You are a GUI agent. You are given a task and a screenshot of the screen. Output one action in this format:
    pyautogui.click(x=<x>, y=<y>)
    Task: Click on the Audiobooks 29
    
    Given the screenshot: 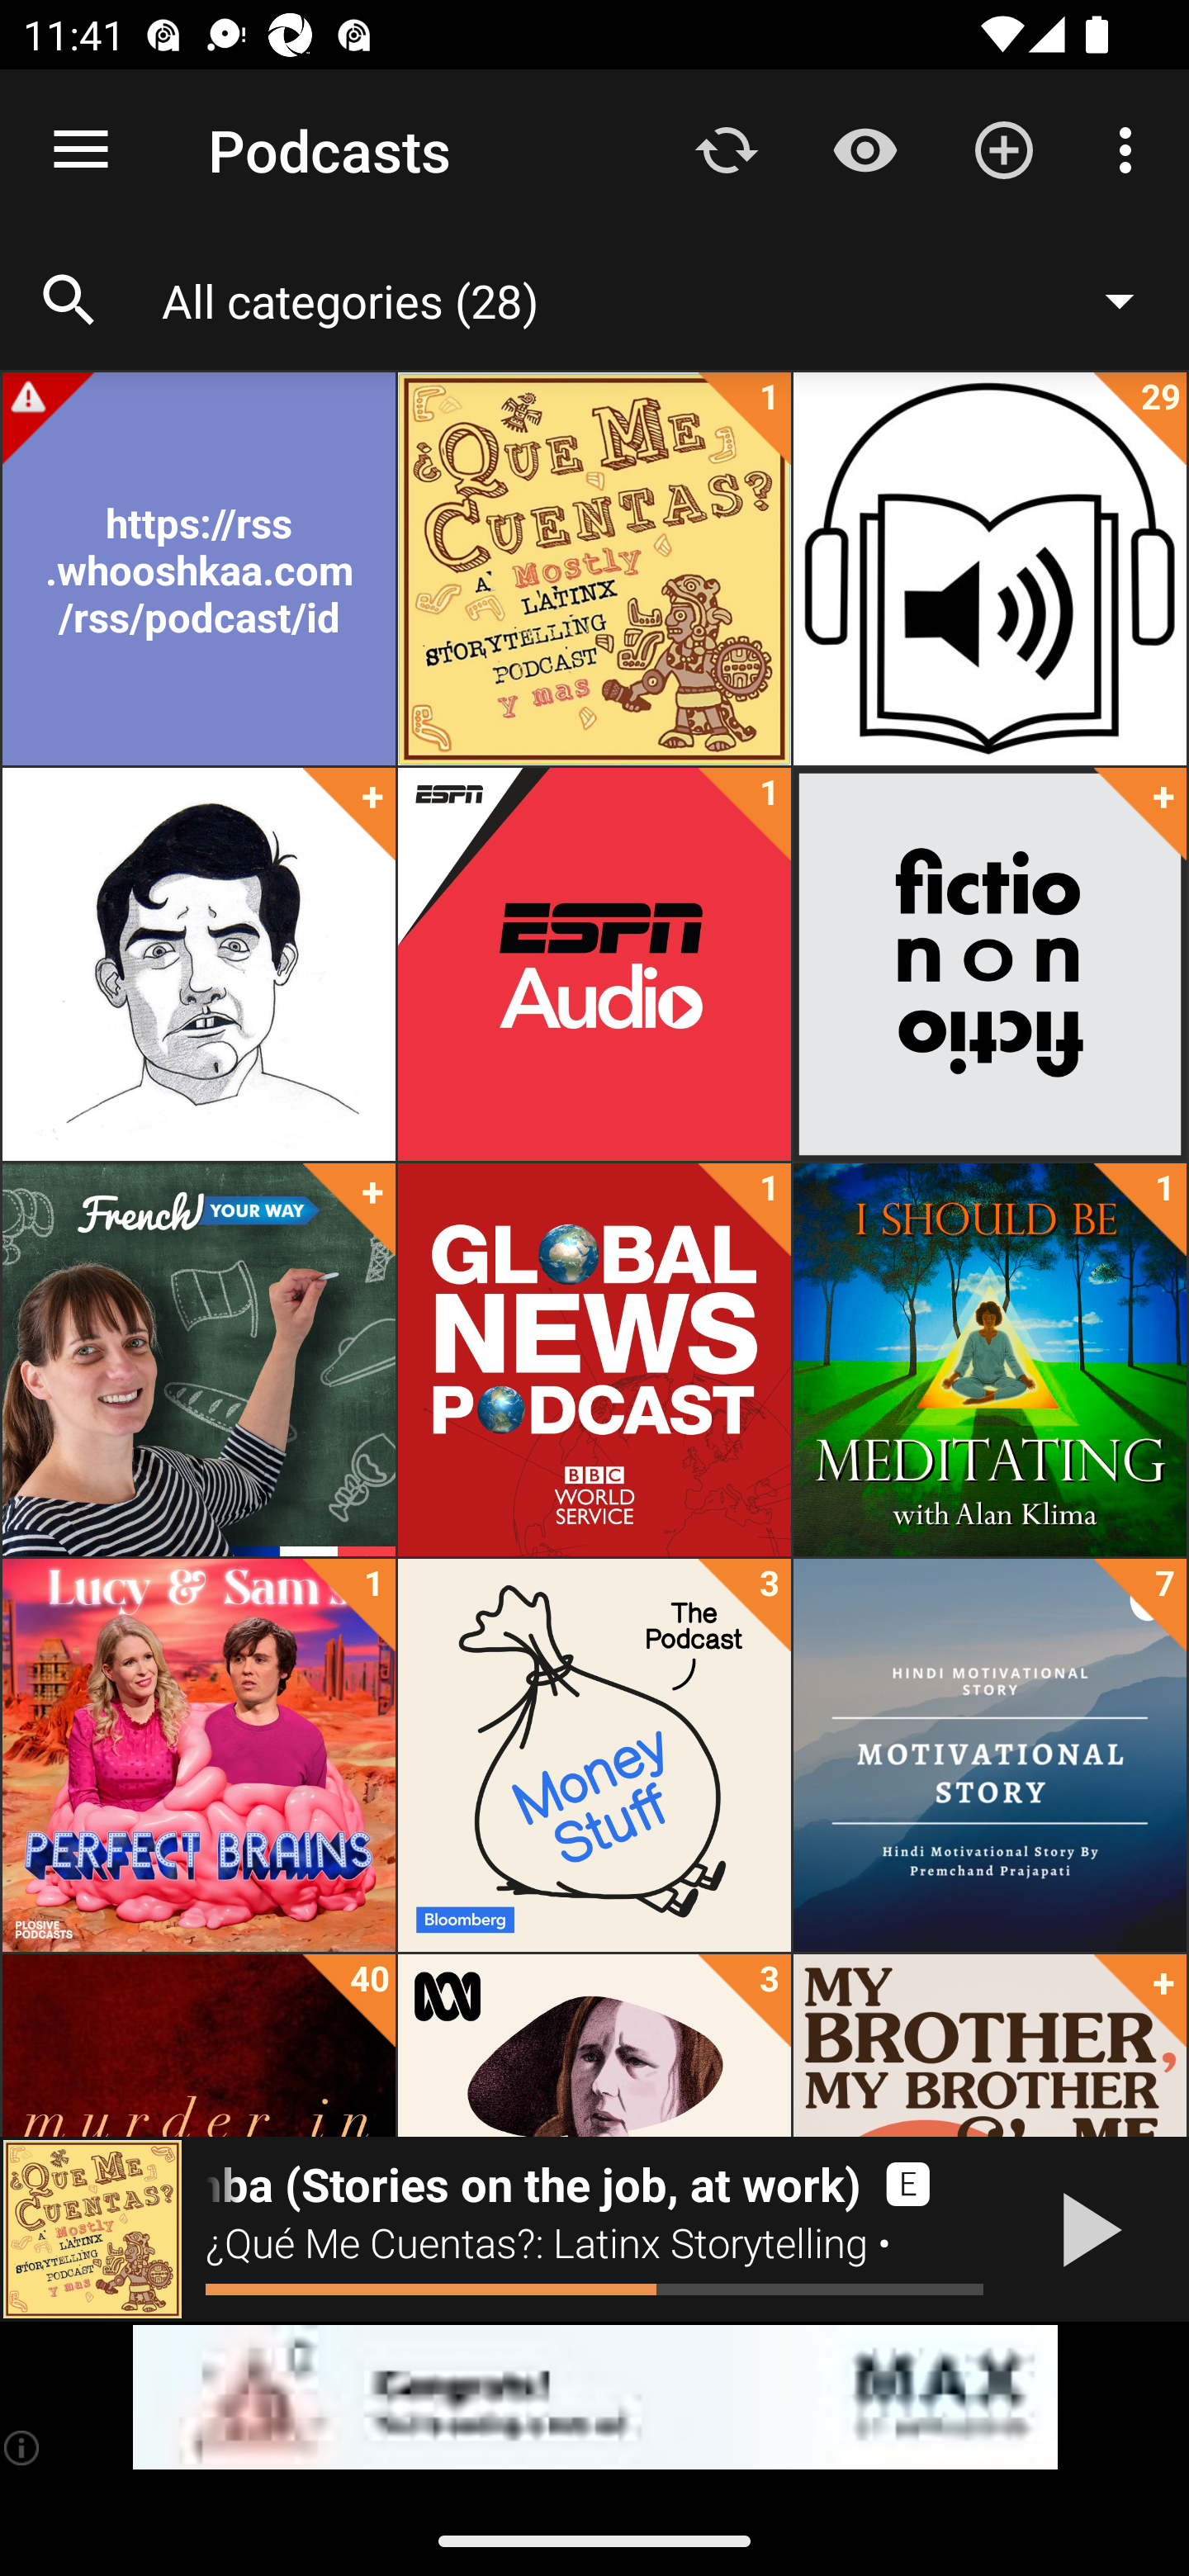 What is the action you would take?
    pyautogui.click(x=989, y=569)
    